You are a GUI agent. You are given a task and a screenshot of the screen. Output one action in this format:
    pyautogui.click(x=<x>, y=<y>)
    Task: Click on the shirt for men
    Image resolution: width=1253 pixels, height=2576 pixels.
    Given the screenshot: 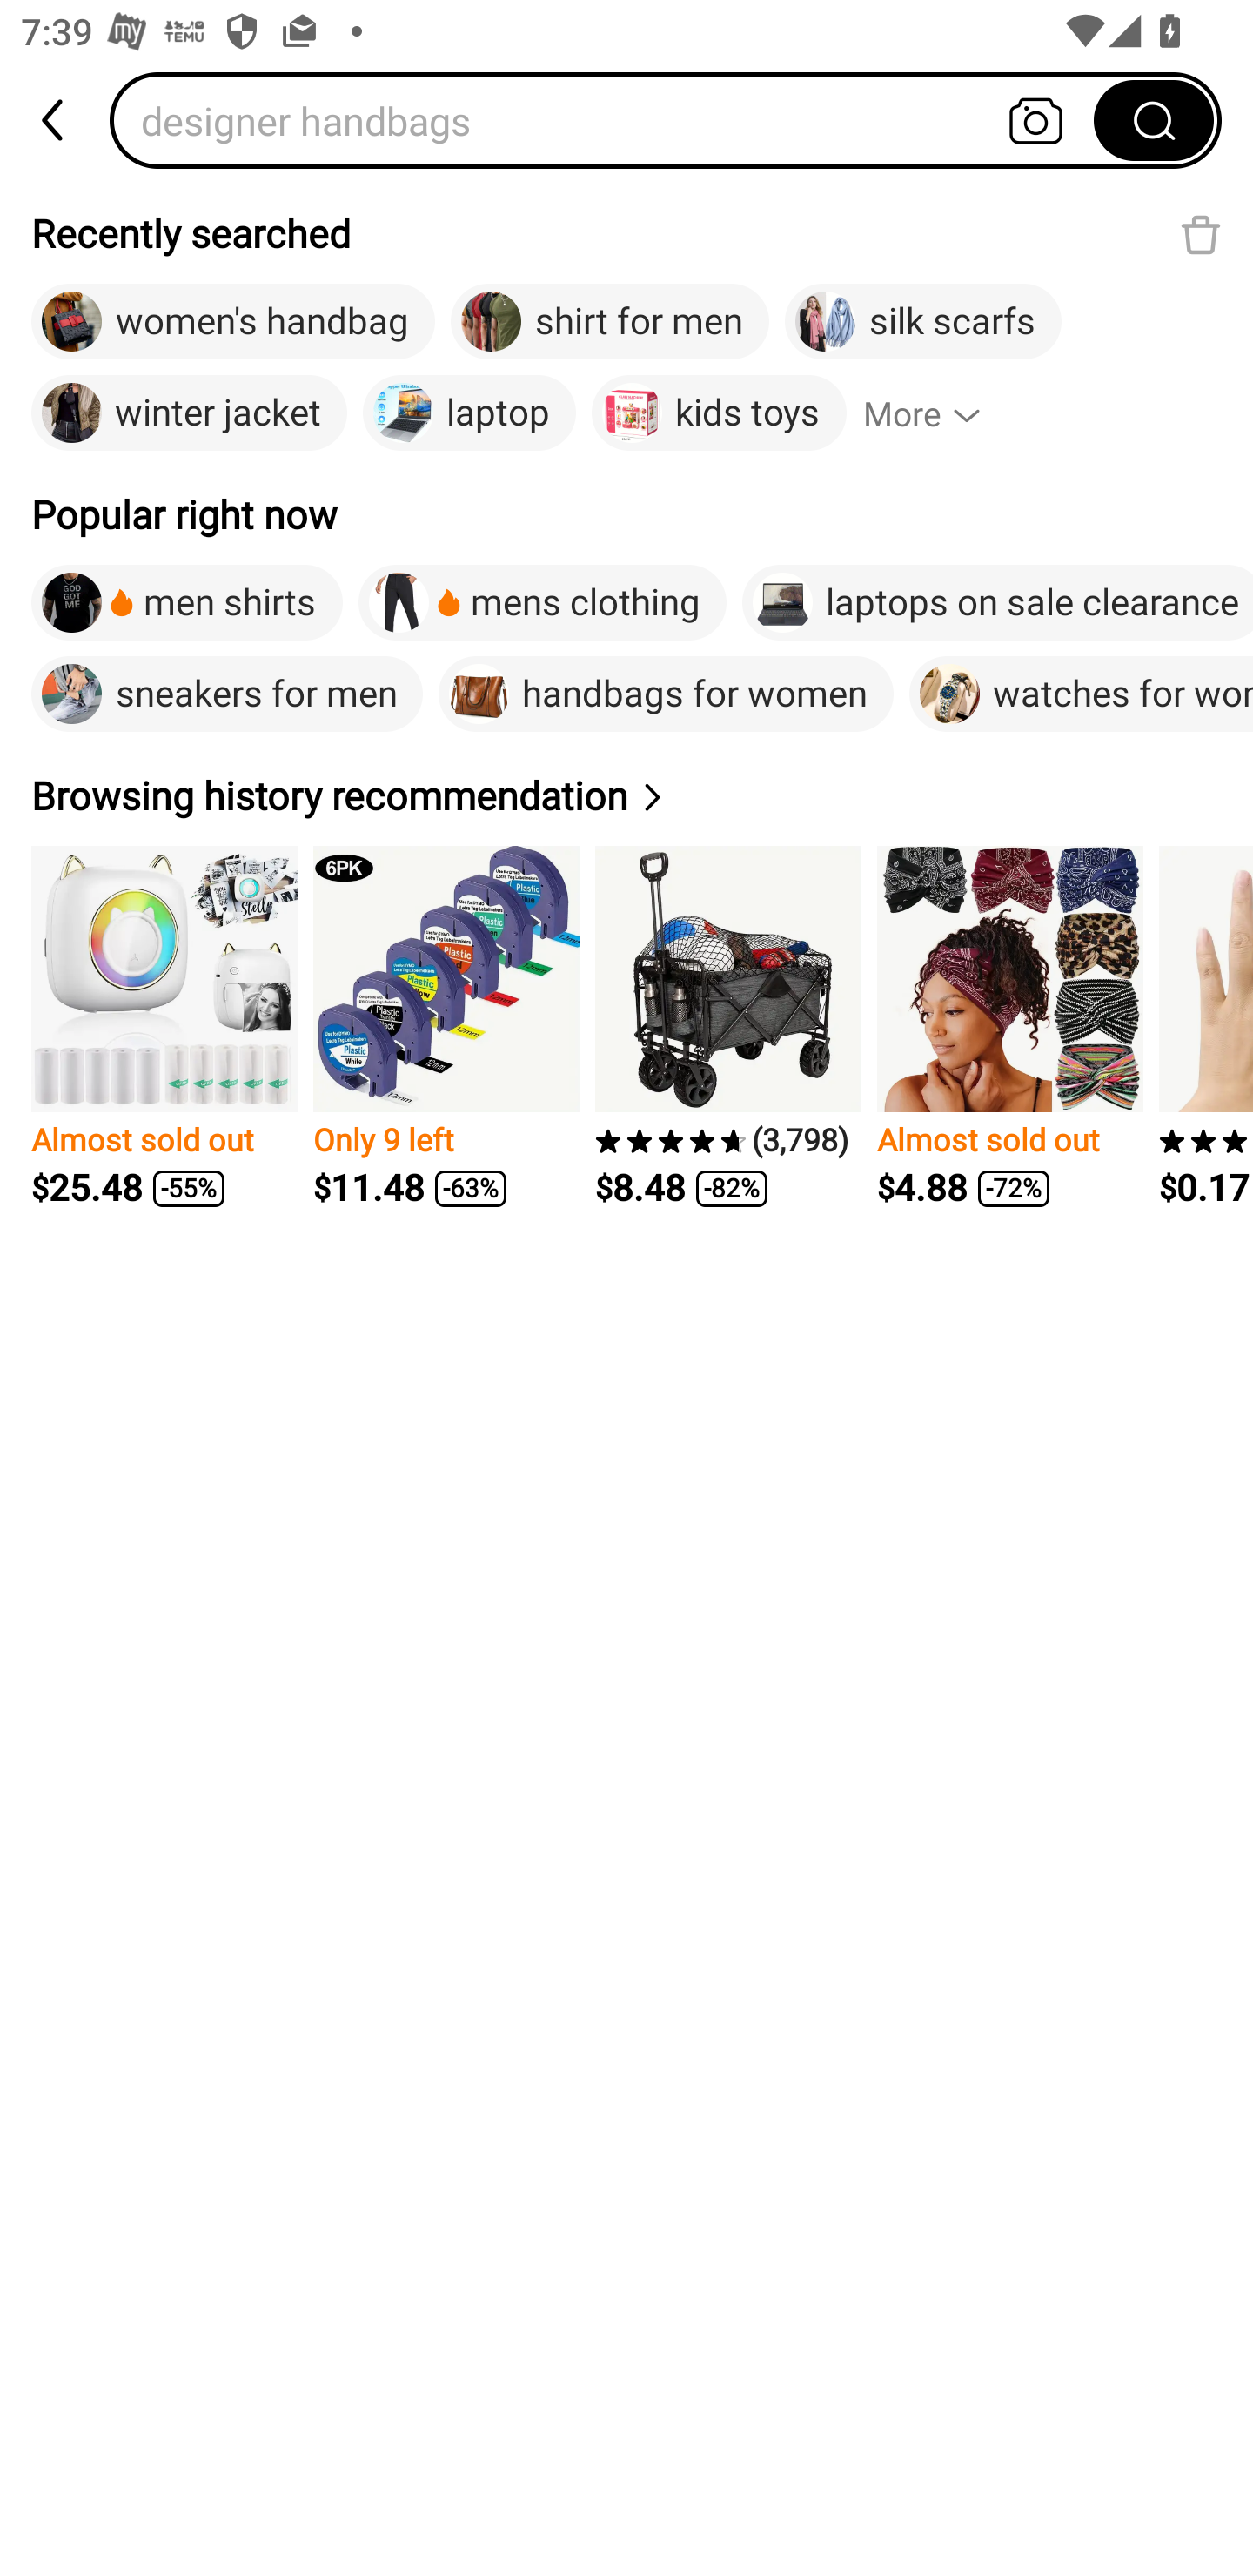 What is the action you would take?
    pyautogui.click(x=610, y=322)
    